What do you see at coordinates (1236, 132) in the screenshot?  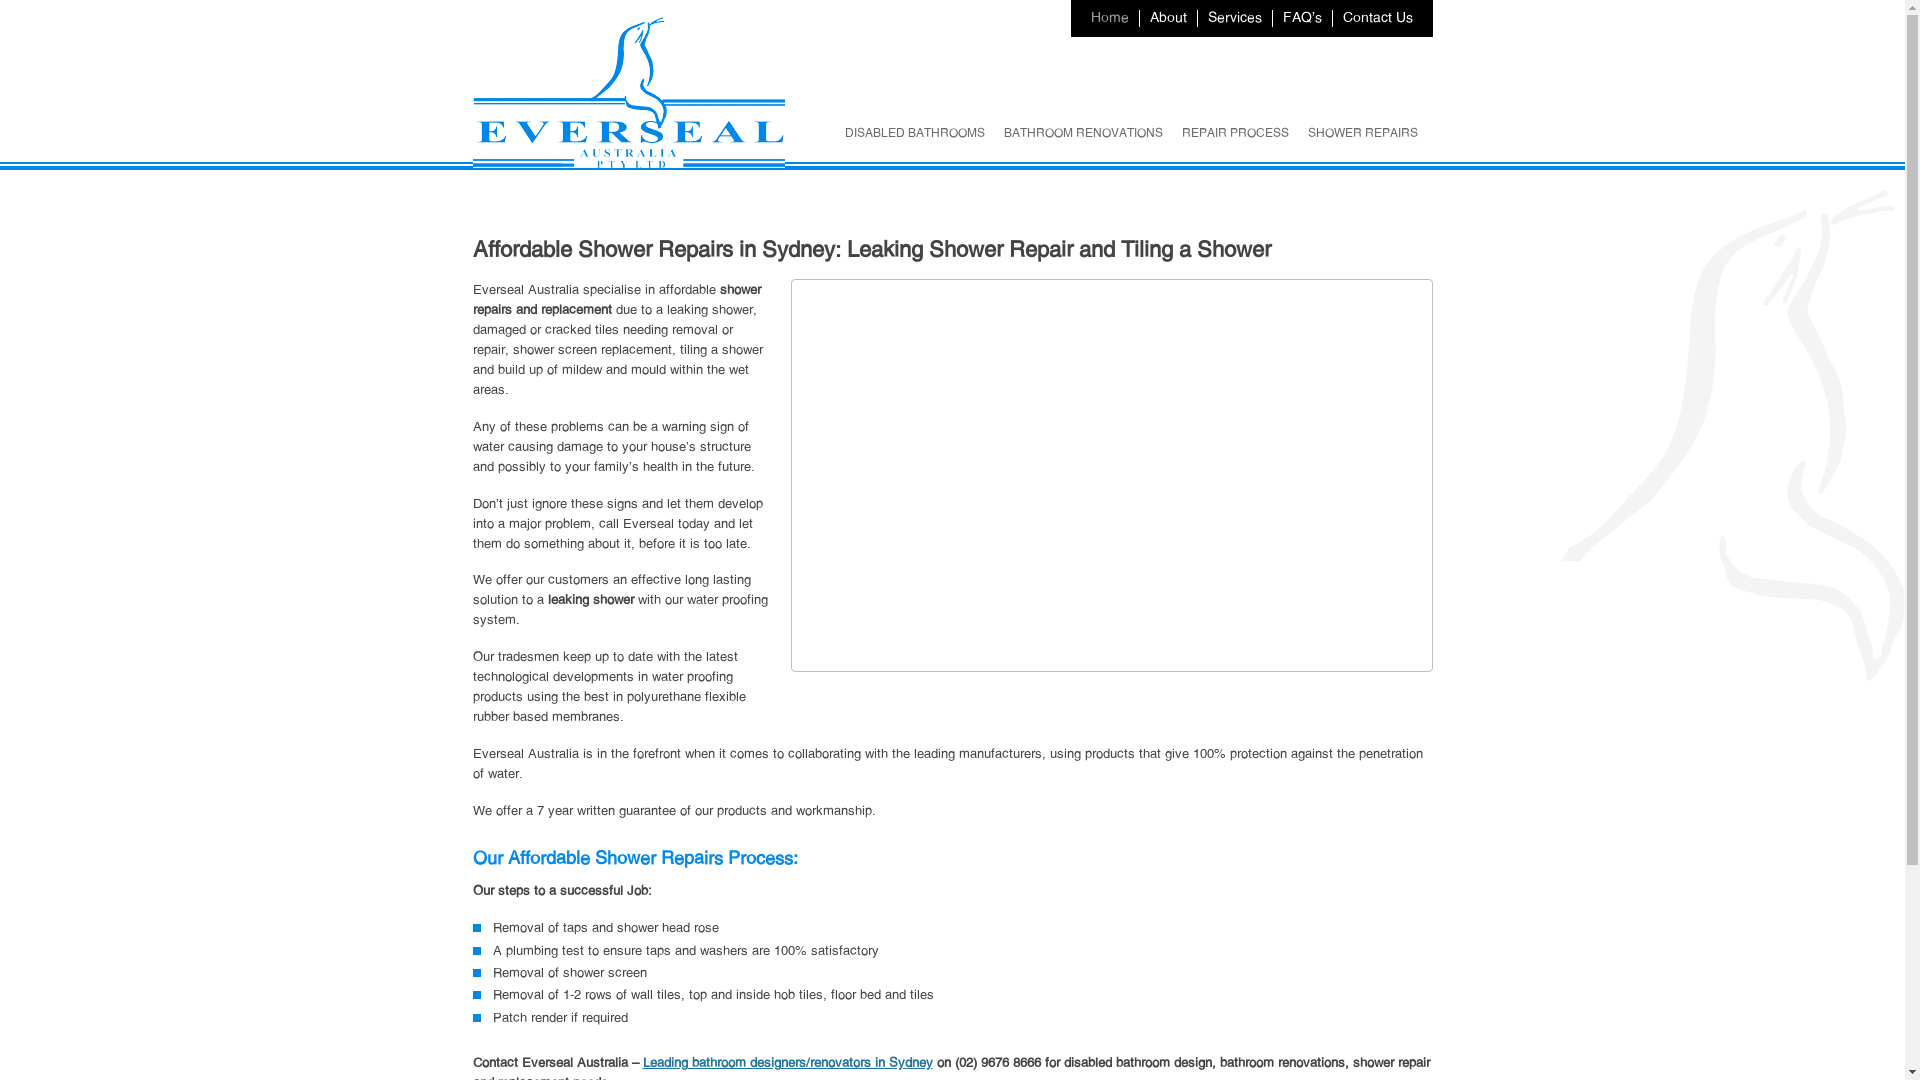 I see `REPAIR PROCESS` at bounding box center [1236, 132].